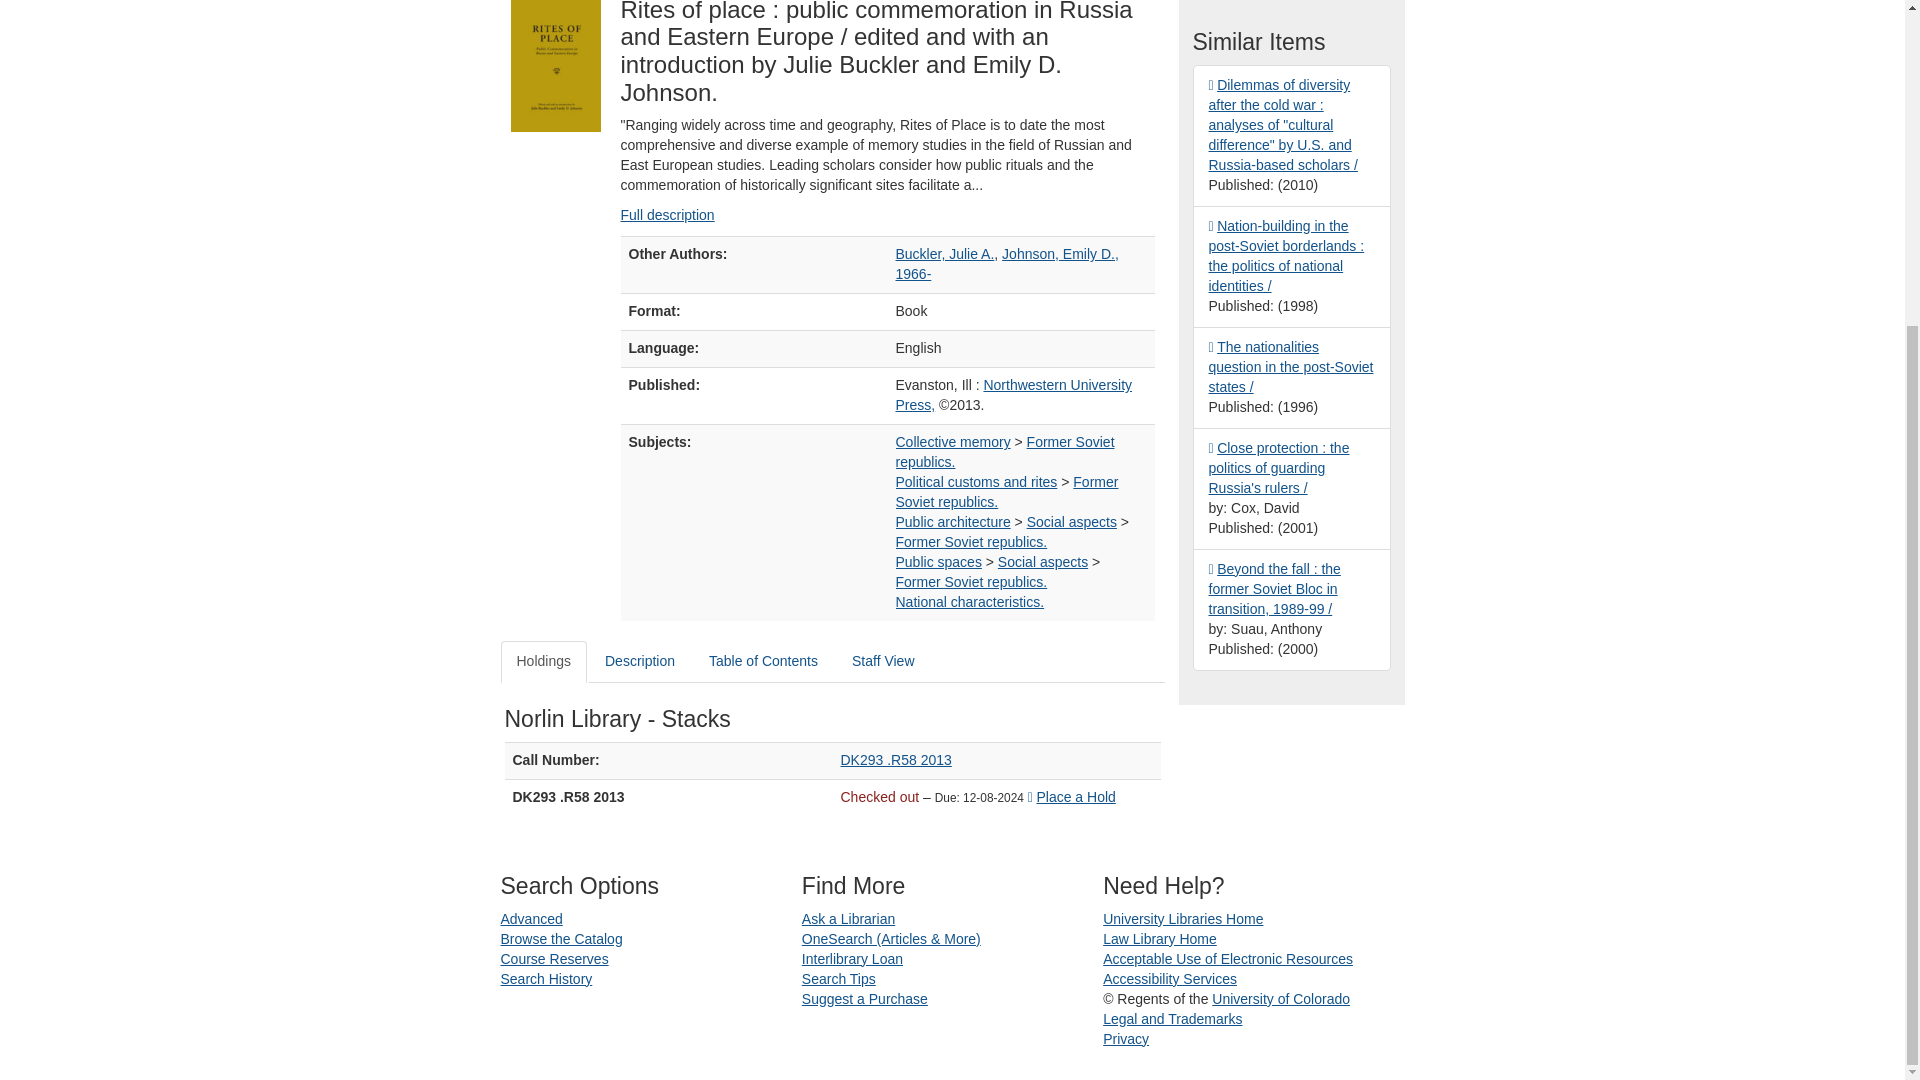 The width and height of the screenshot is (1920, 1080). I want to click on Public architecture Social aspects Former Soviet republics., so click(972, 541).